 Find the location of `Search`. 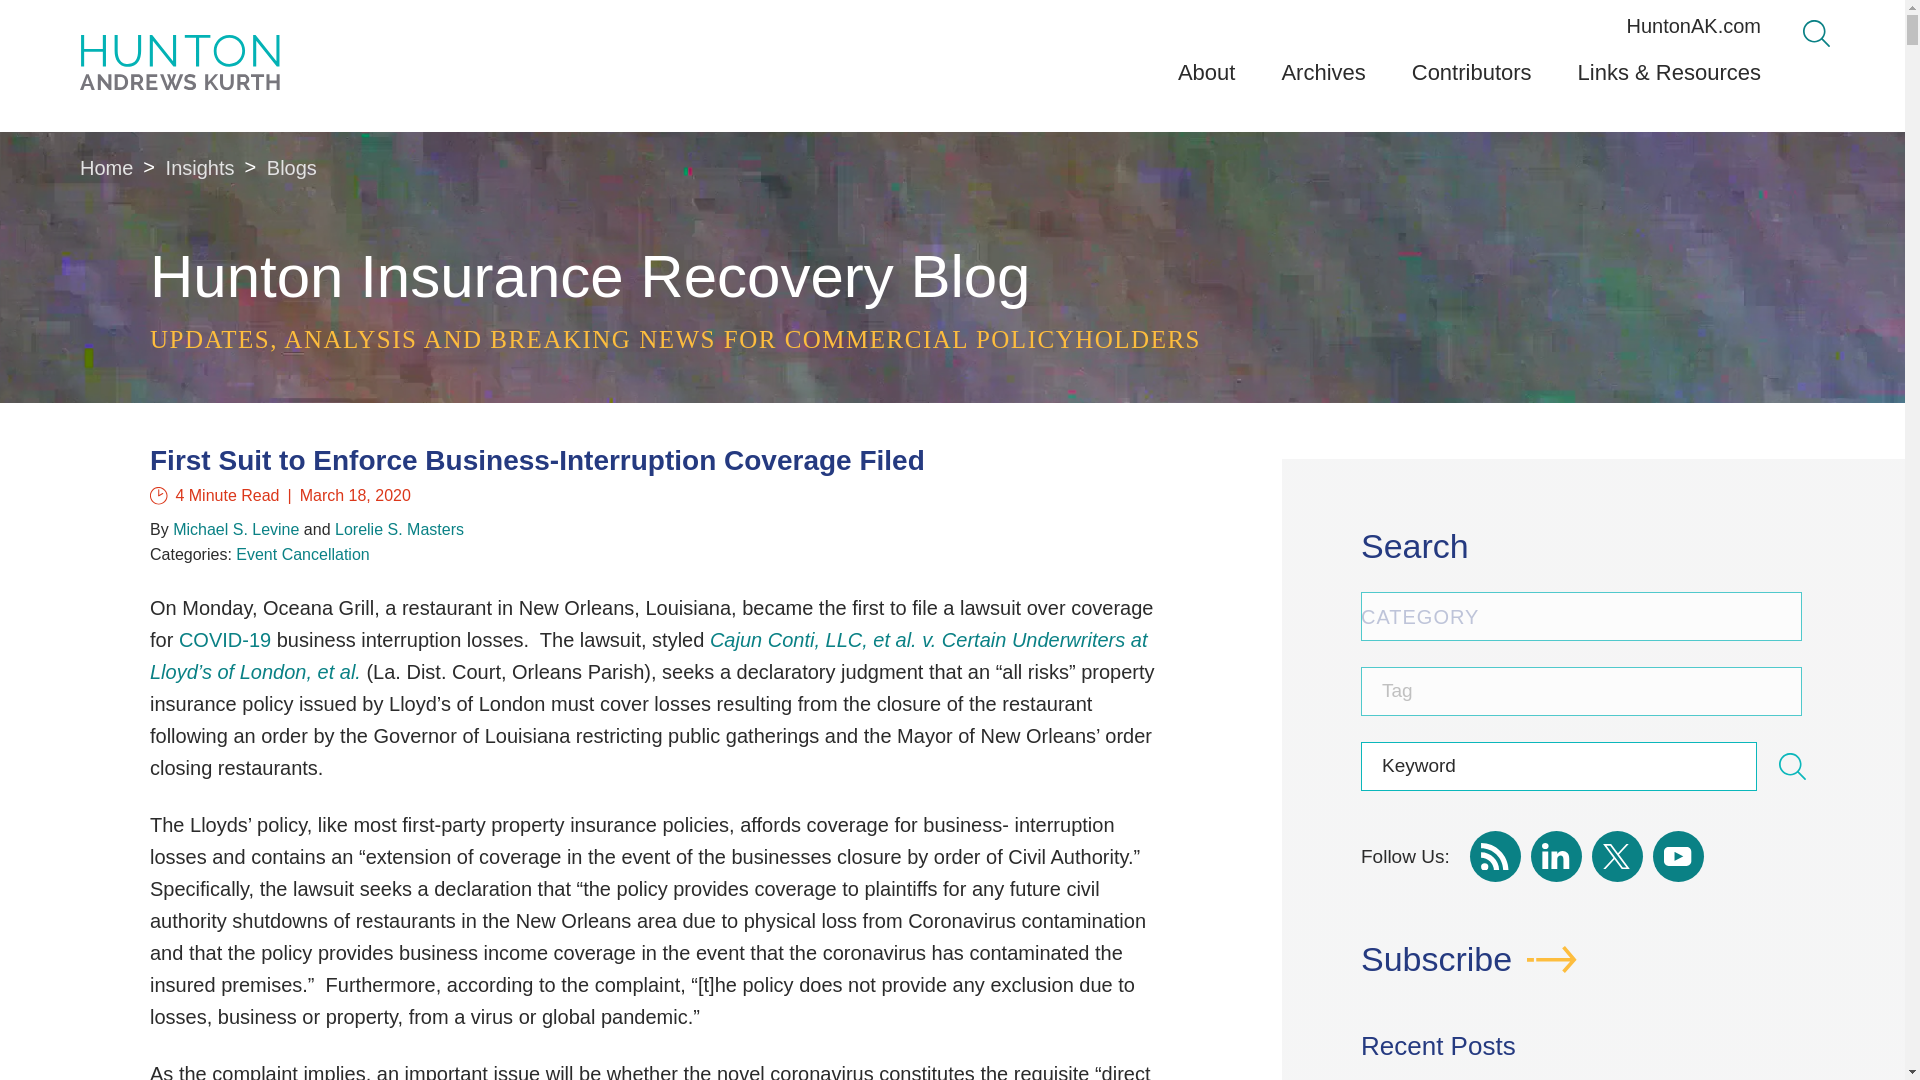

Search is located at coordinates (1816, 34).